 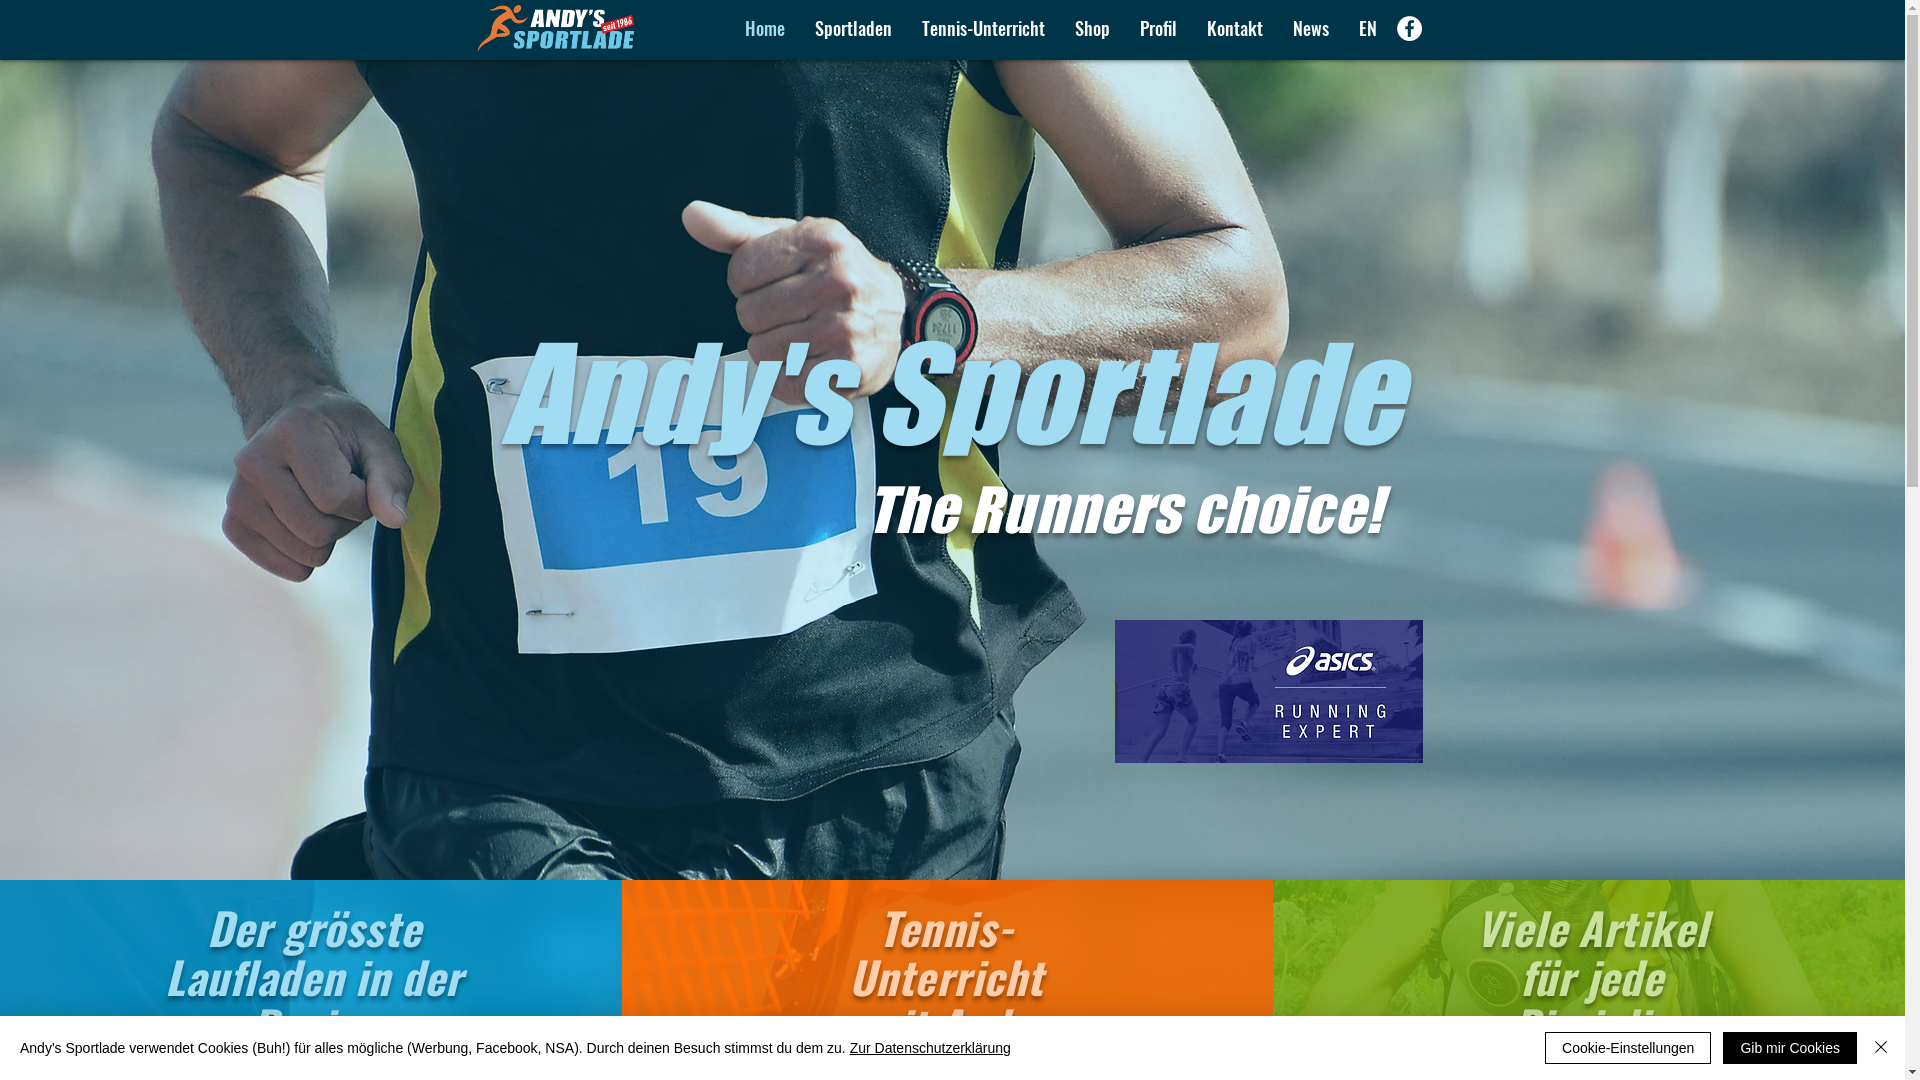 What do you see at coordinates (1158, 28) in the screenshot?
I see `Profil` at bounding box center [1158, 28].